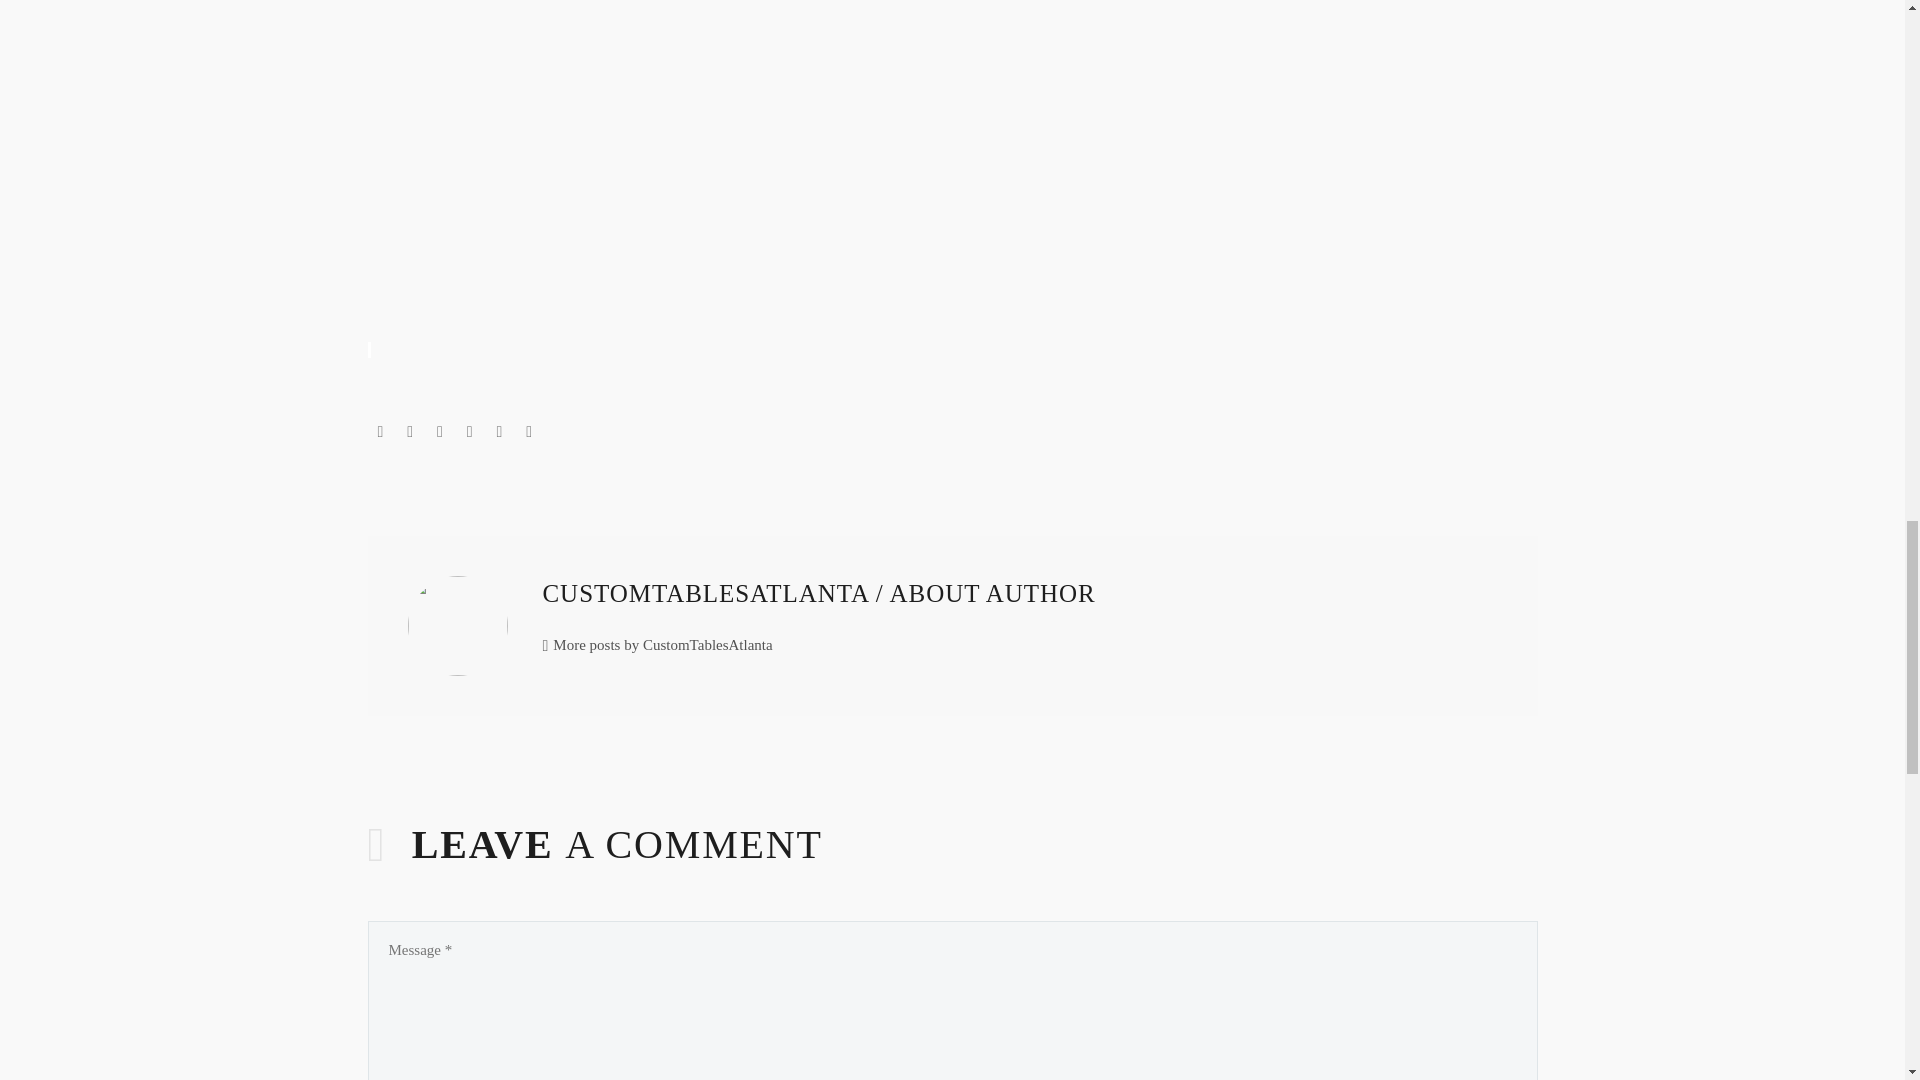  I want to click on Twitter, so click(410, 432).